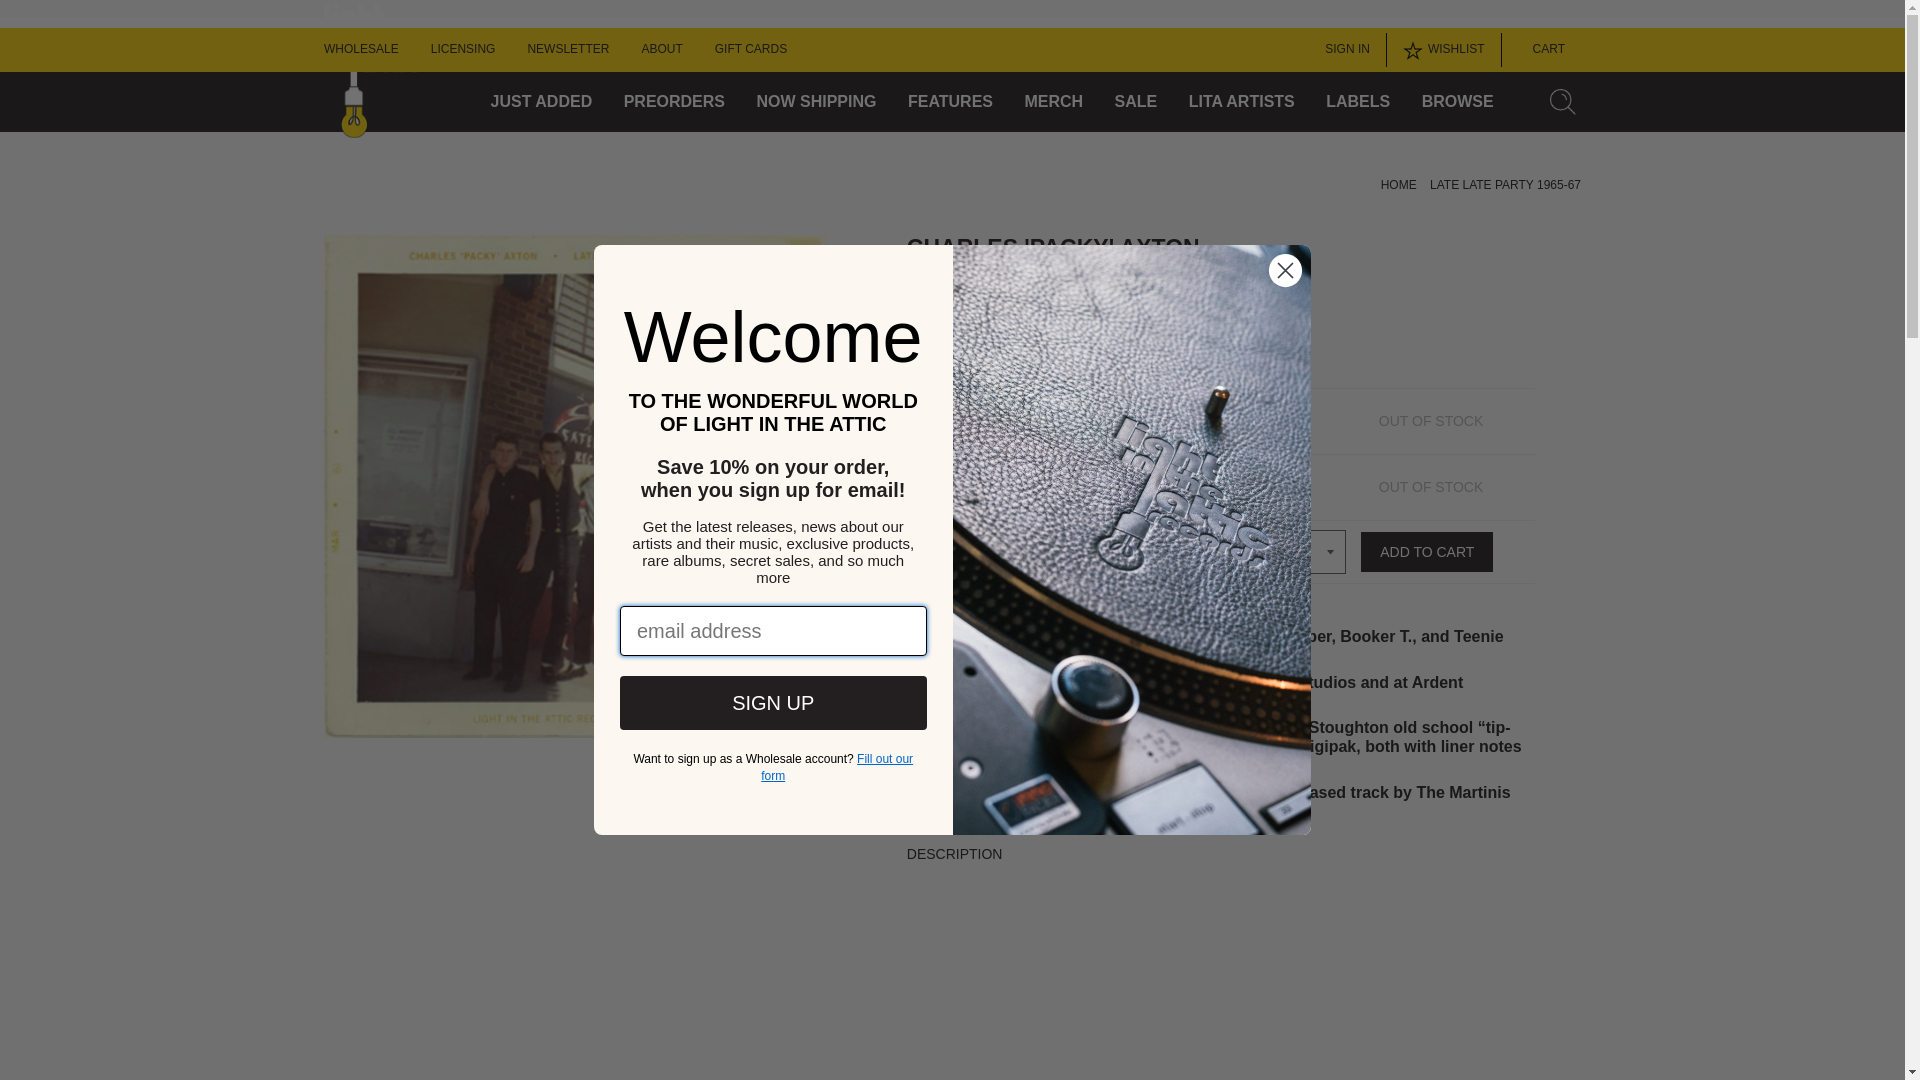 The height and width of the screenshot is (1080, 1920). What do you see at coordinates (1541, 50) in the screenshot?
I see `CART` at bounding box center [1541, 50].